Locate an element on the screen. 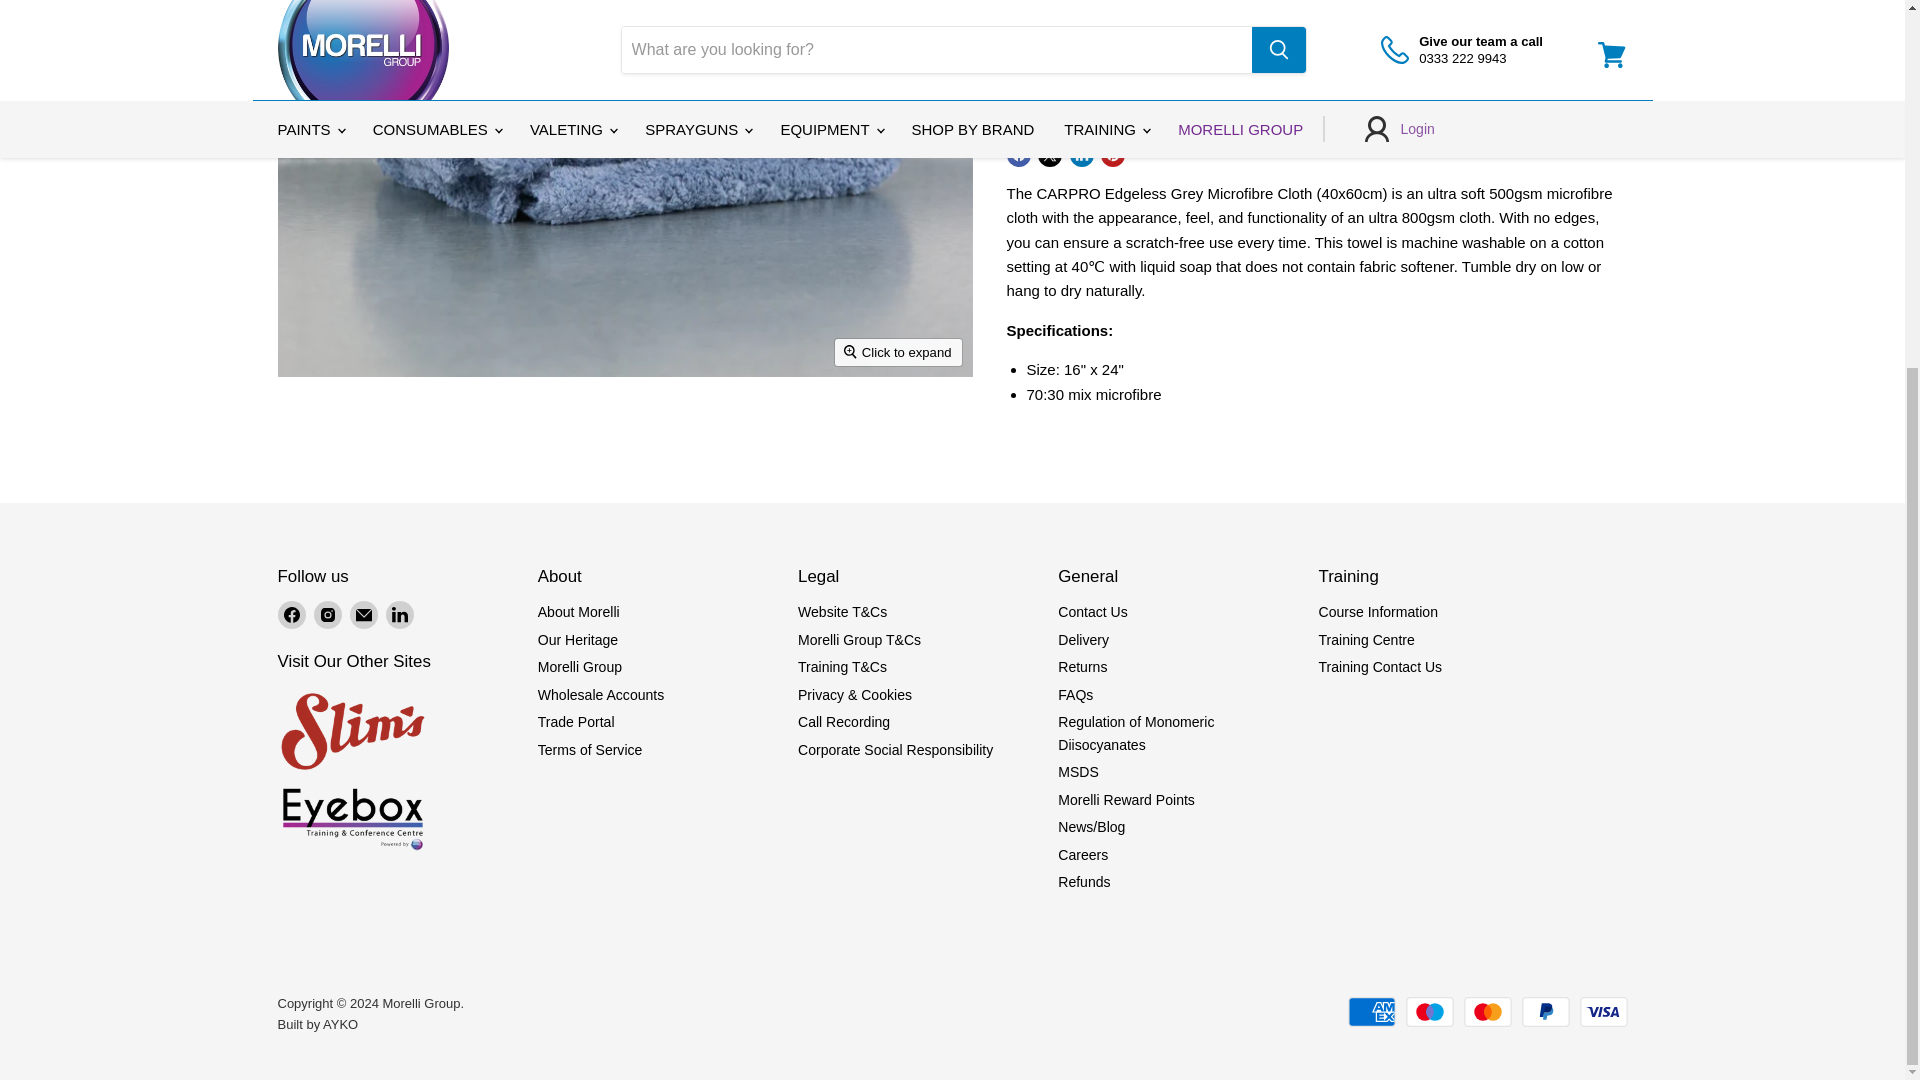 Image resolution: width=1920 pixels, height=1080 pixels. Email is located at coordinates (364, 614).